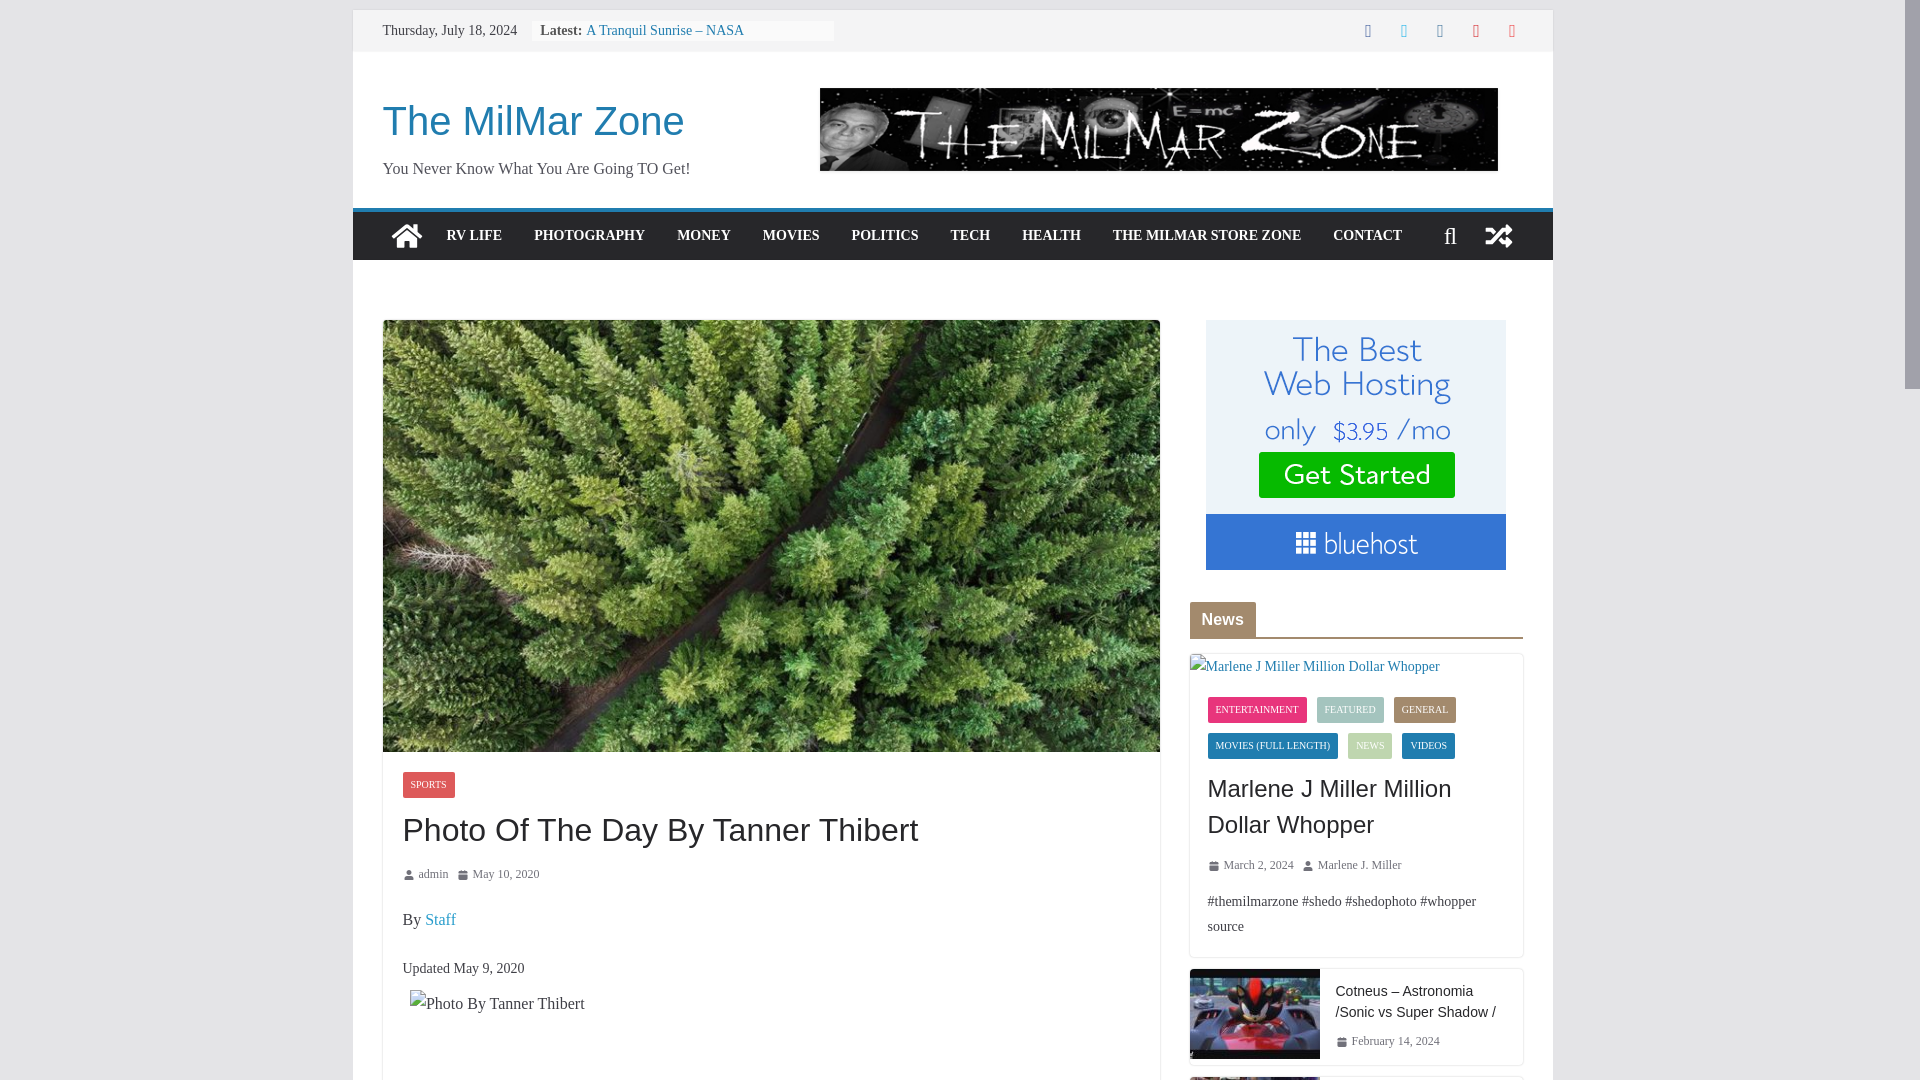  What do you see at coordinates (589, 236) in the screenshot?
I see `PHOTOGRAPHY` at bounding box center [589, 236].